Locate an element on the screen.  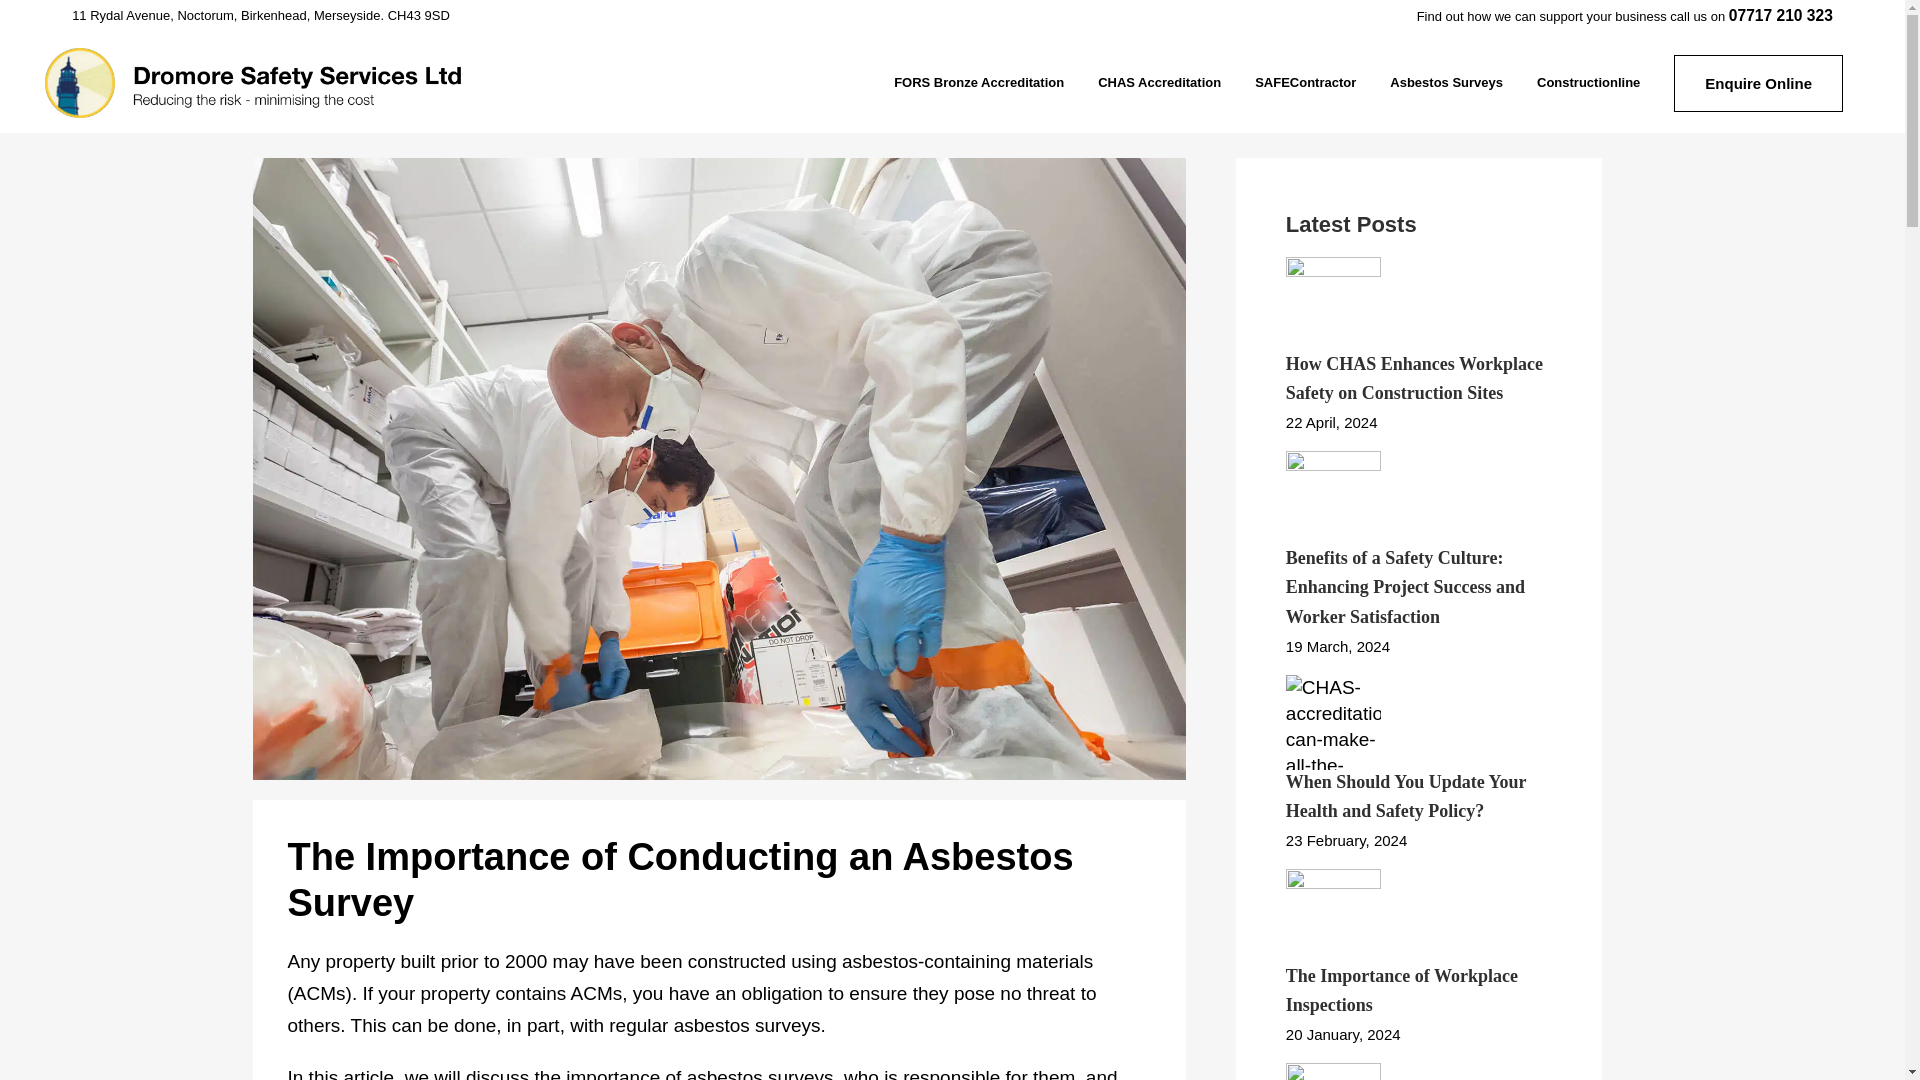
CHAS Accreditation is located at coordinates (1159, 82).